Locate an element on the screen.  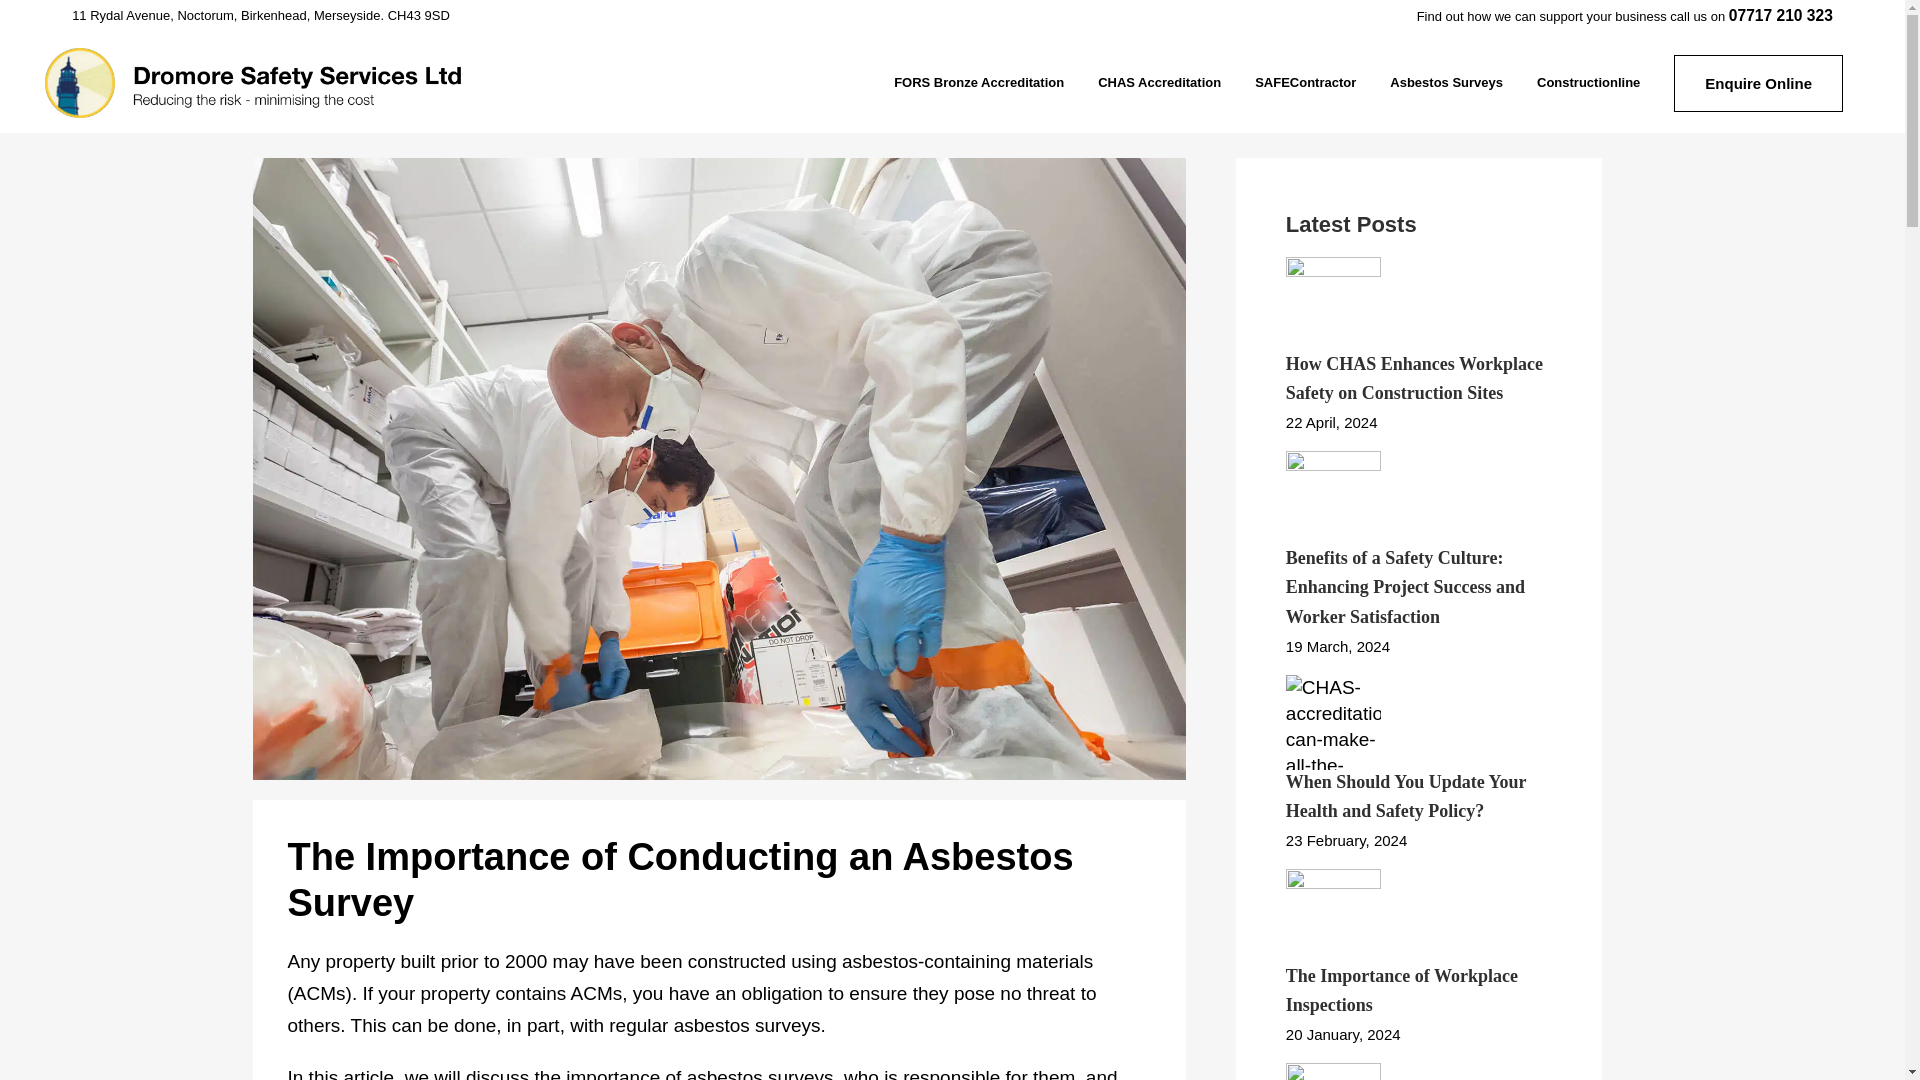
CHAS Accreditation is located at coordinates (1159, 82).